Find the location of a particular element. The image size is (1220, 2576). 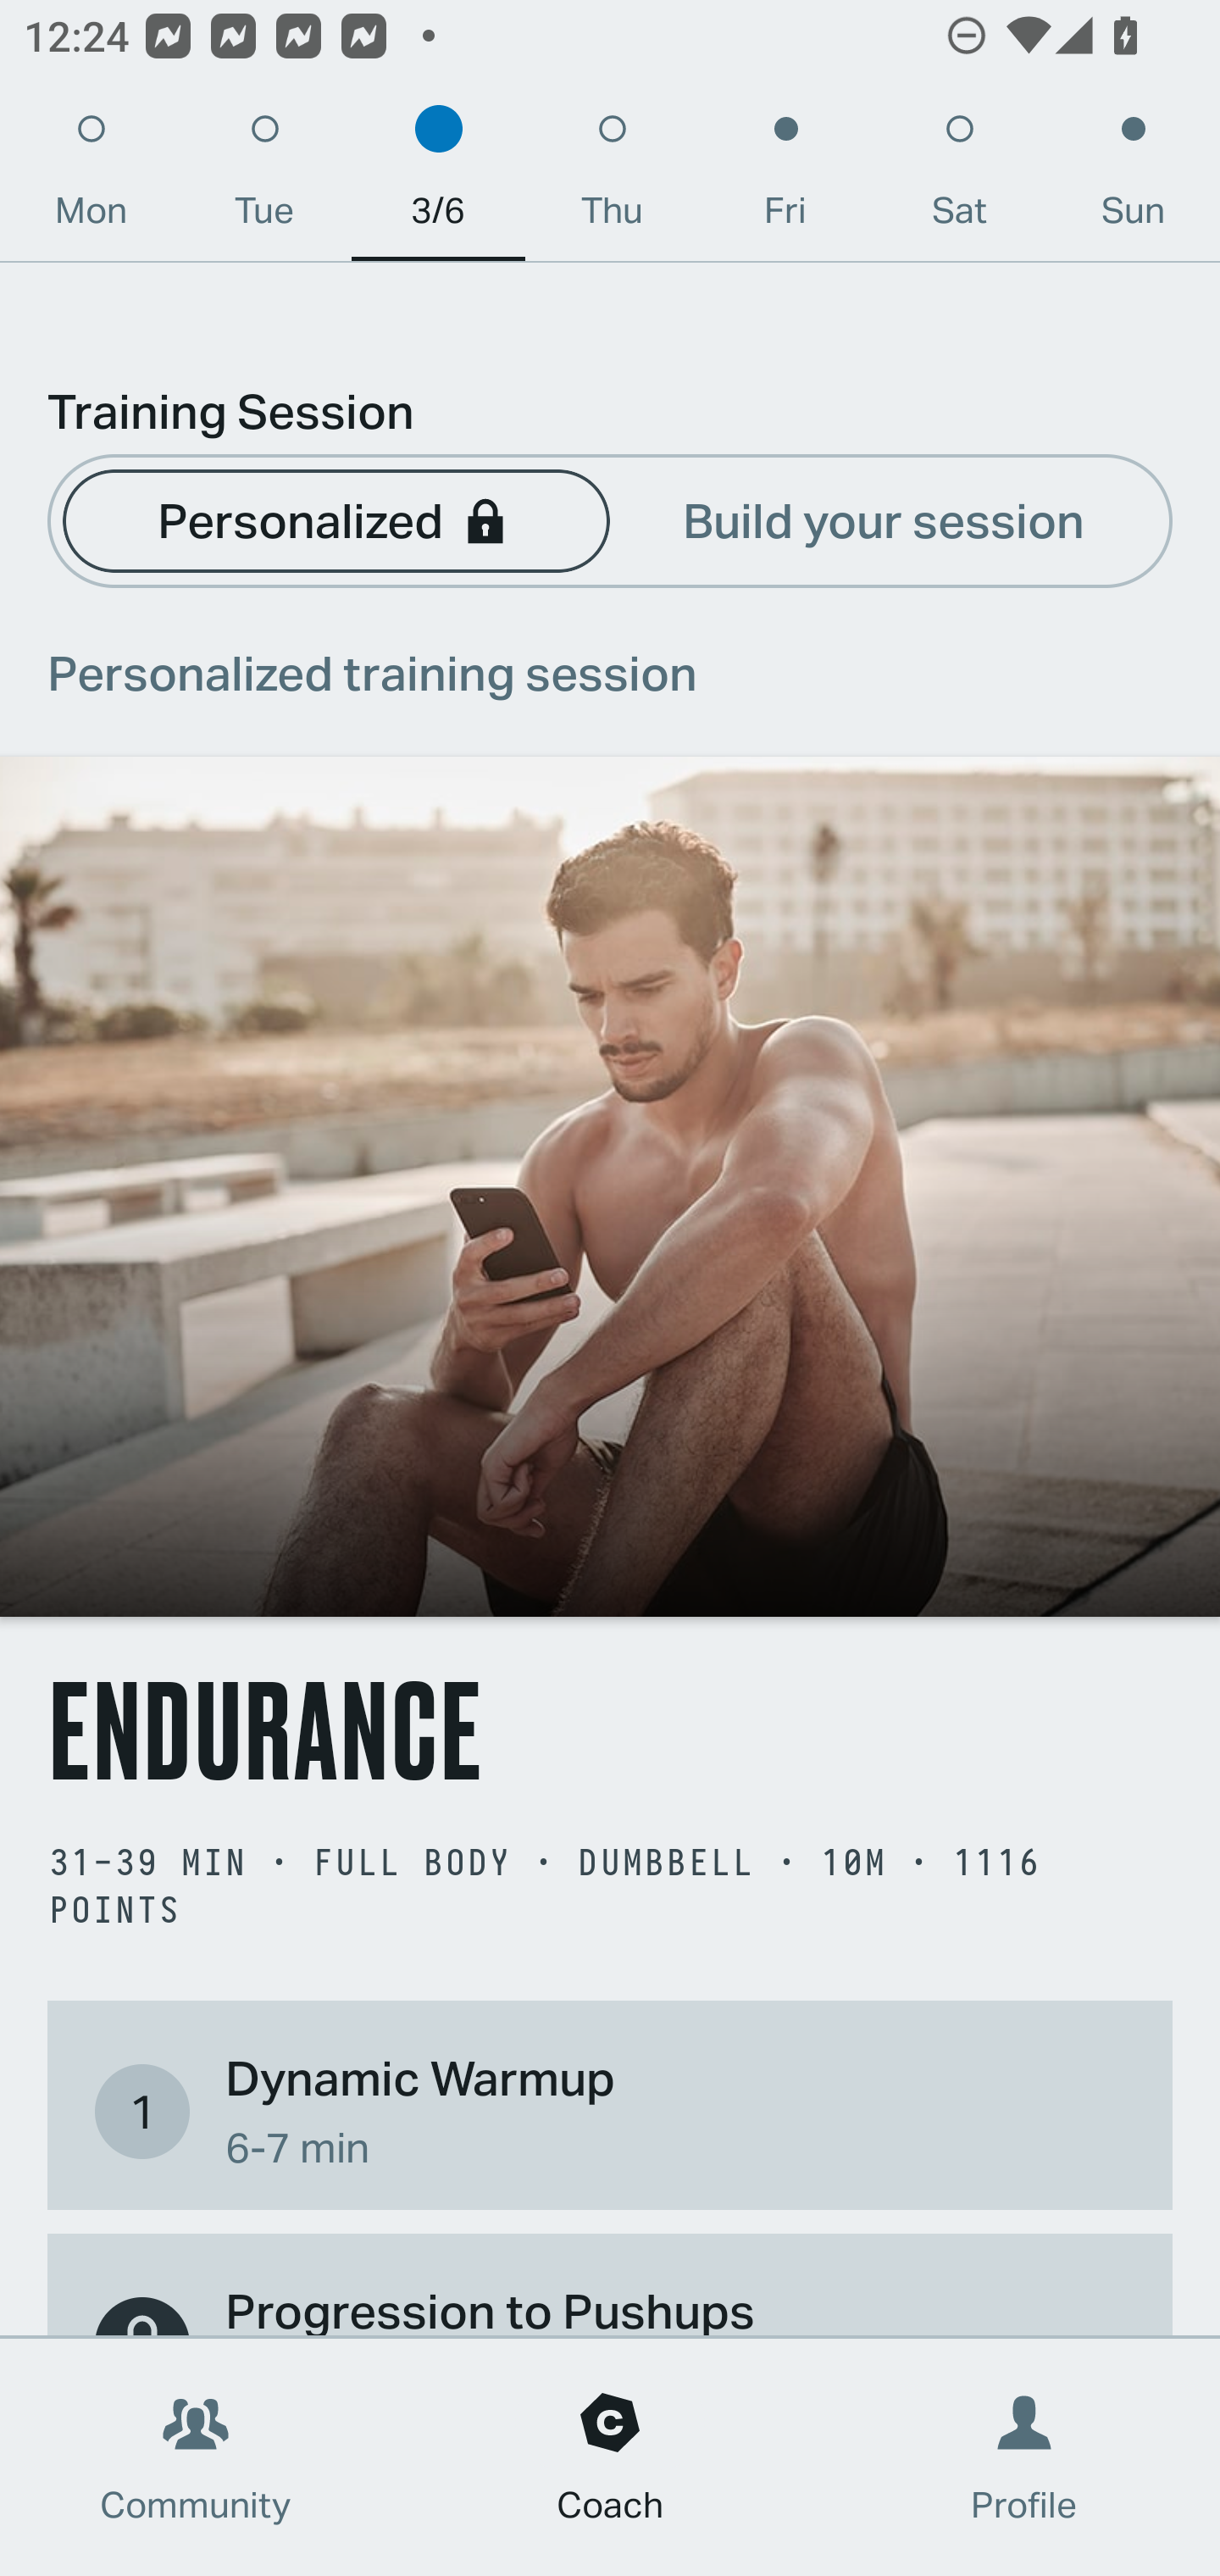

Mon is located at coordinates (91, 178).